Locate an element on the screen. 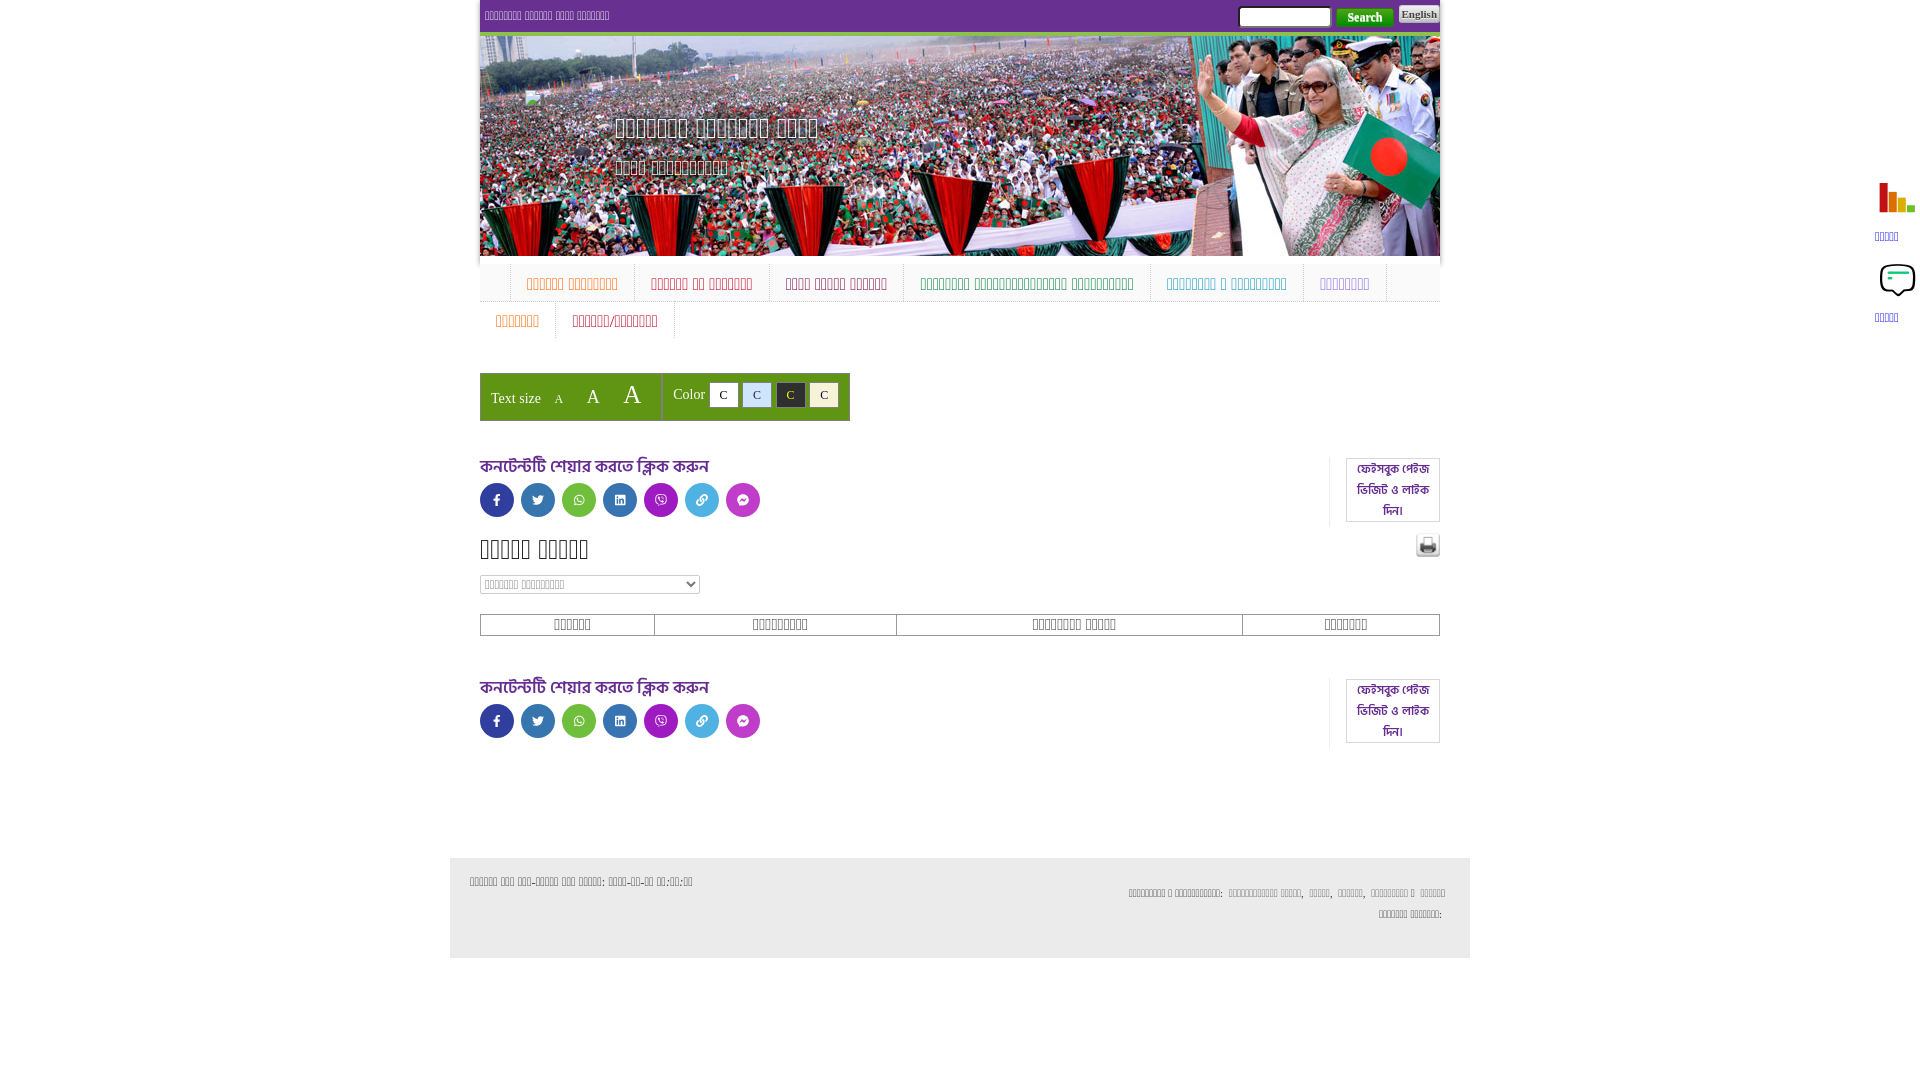 This screenshot has height=1080, width=1920. Home is located at coordinates (495, 280).